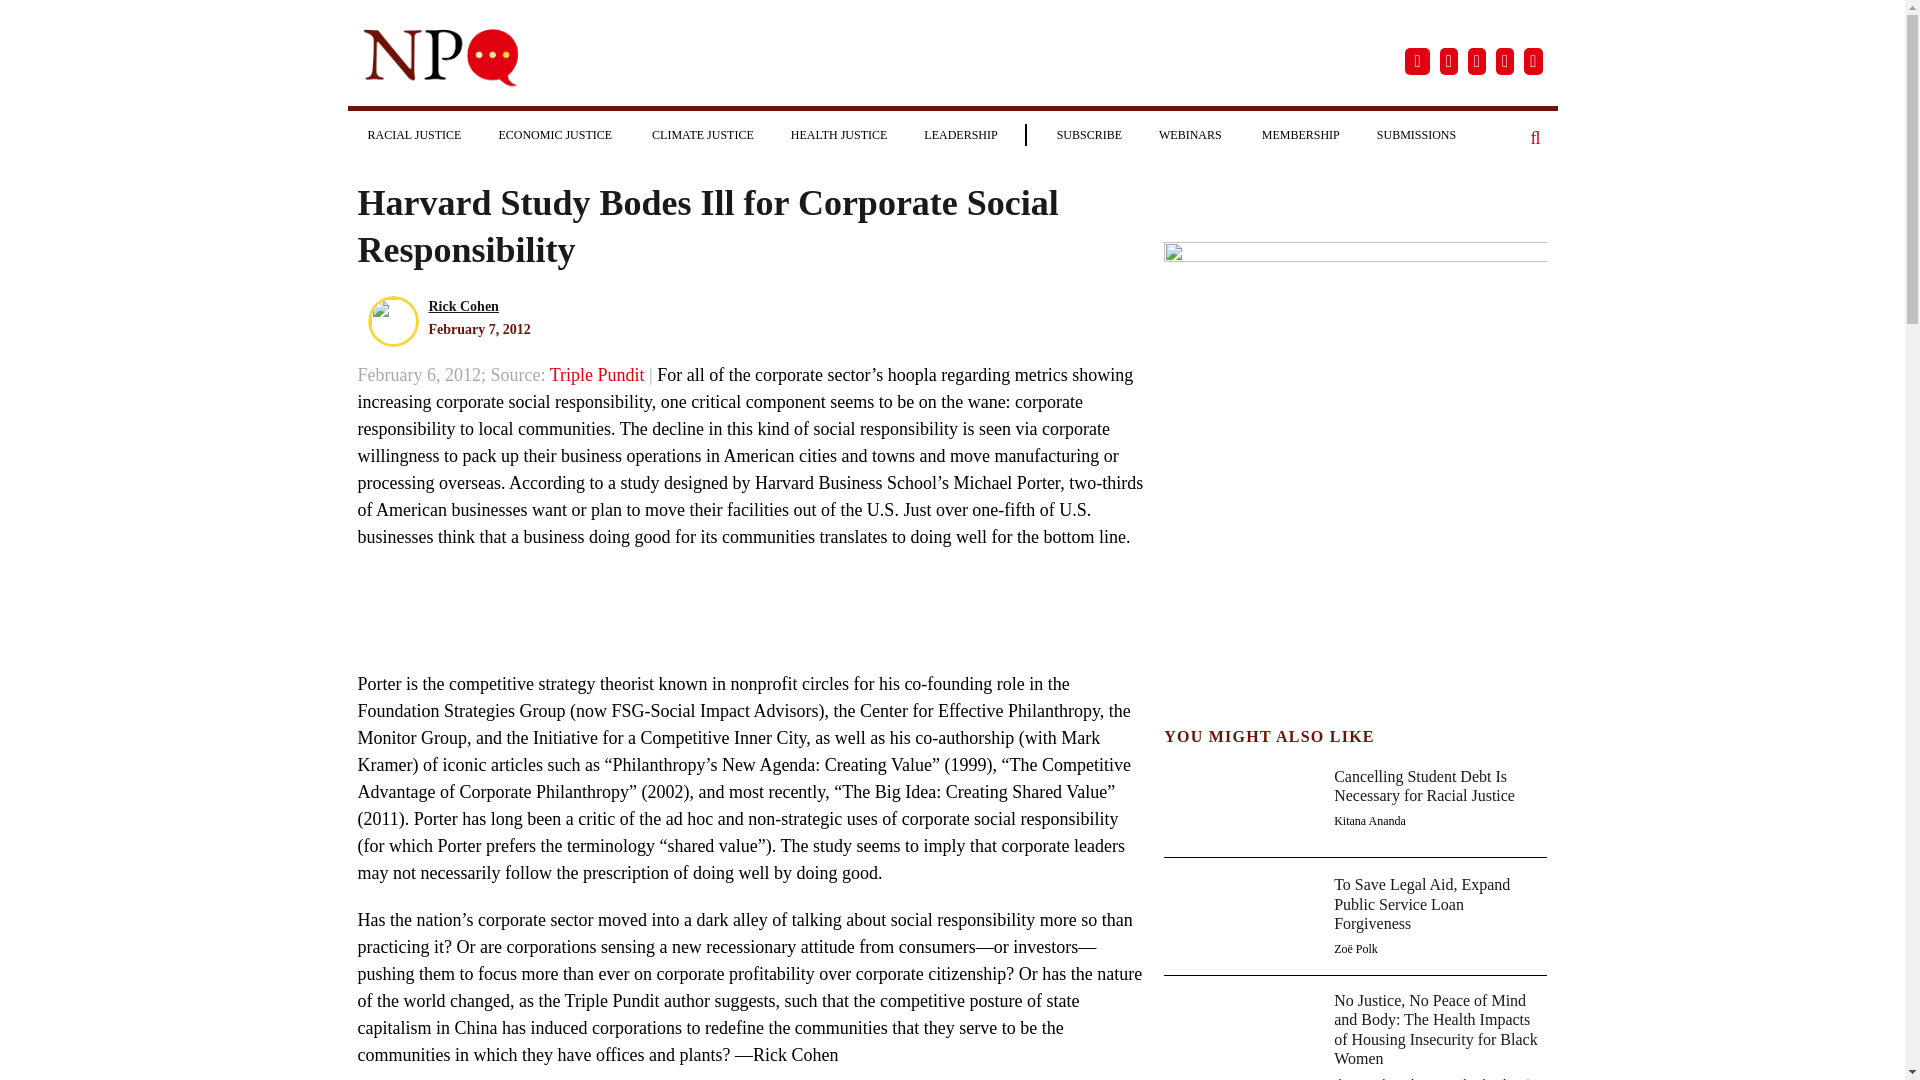 This screenshot has width=1920, height=1080. Describe the element at coordinates (1300, 134) in the screenshot. I see `MEMBERSHIP` at that location.